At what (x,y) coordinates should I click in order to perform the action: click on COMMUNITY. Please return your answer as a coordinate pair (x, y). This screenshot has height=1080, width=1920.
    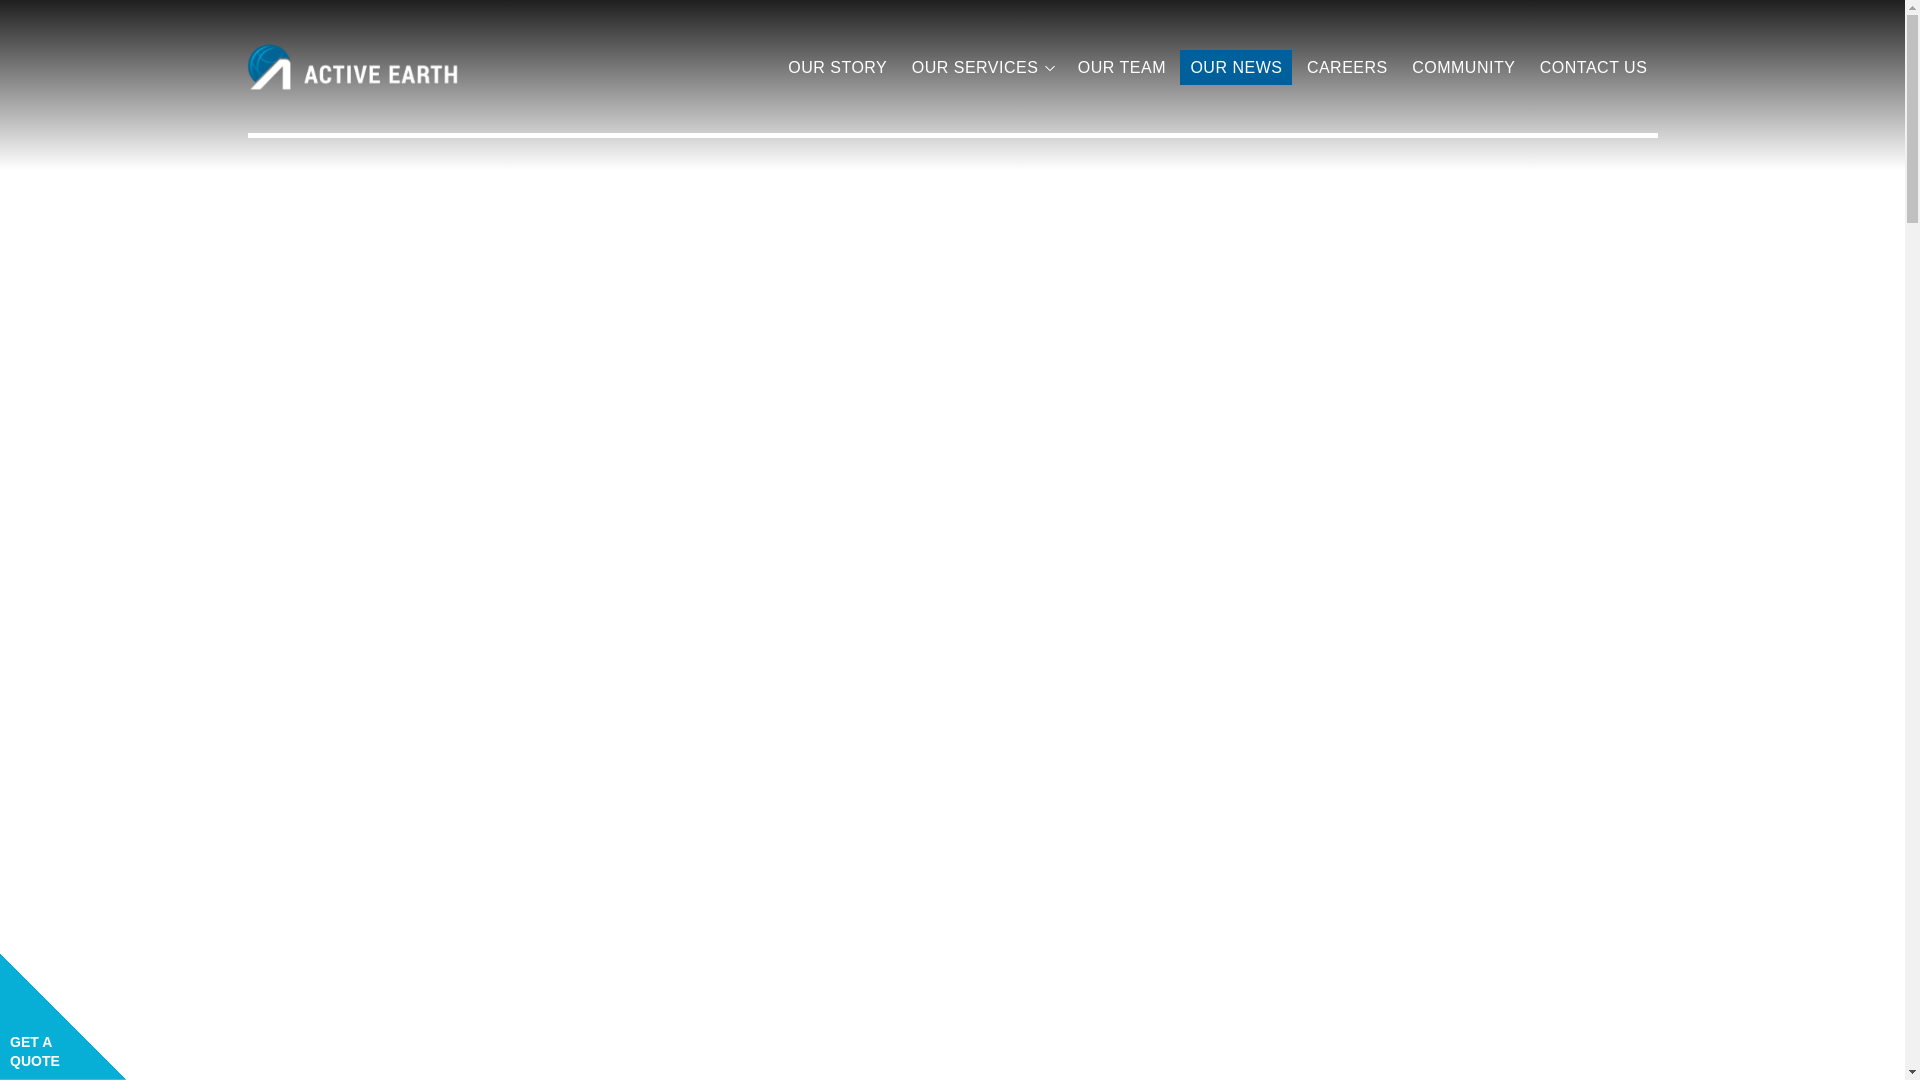
    Looking at the image, I should click on (1462, 67).